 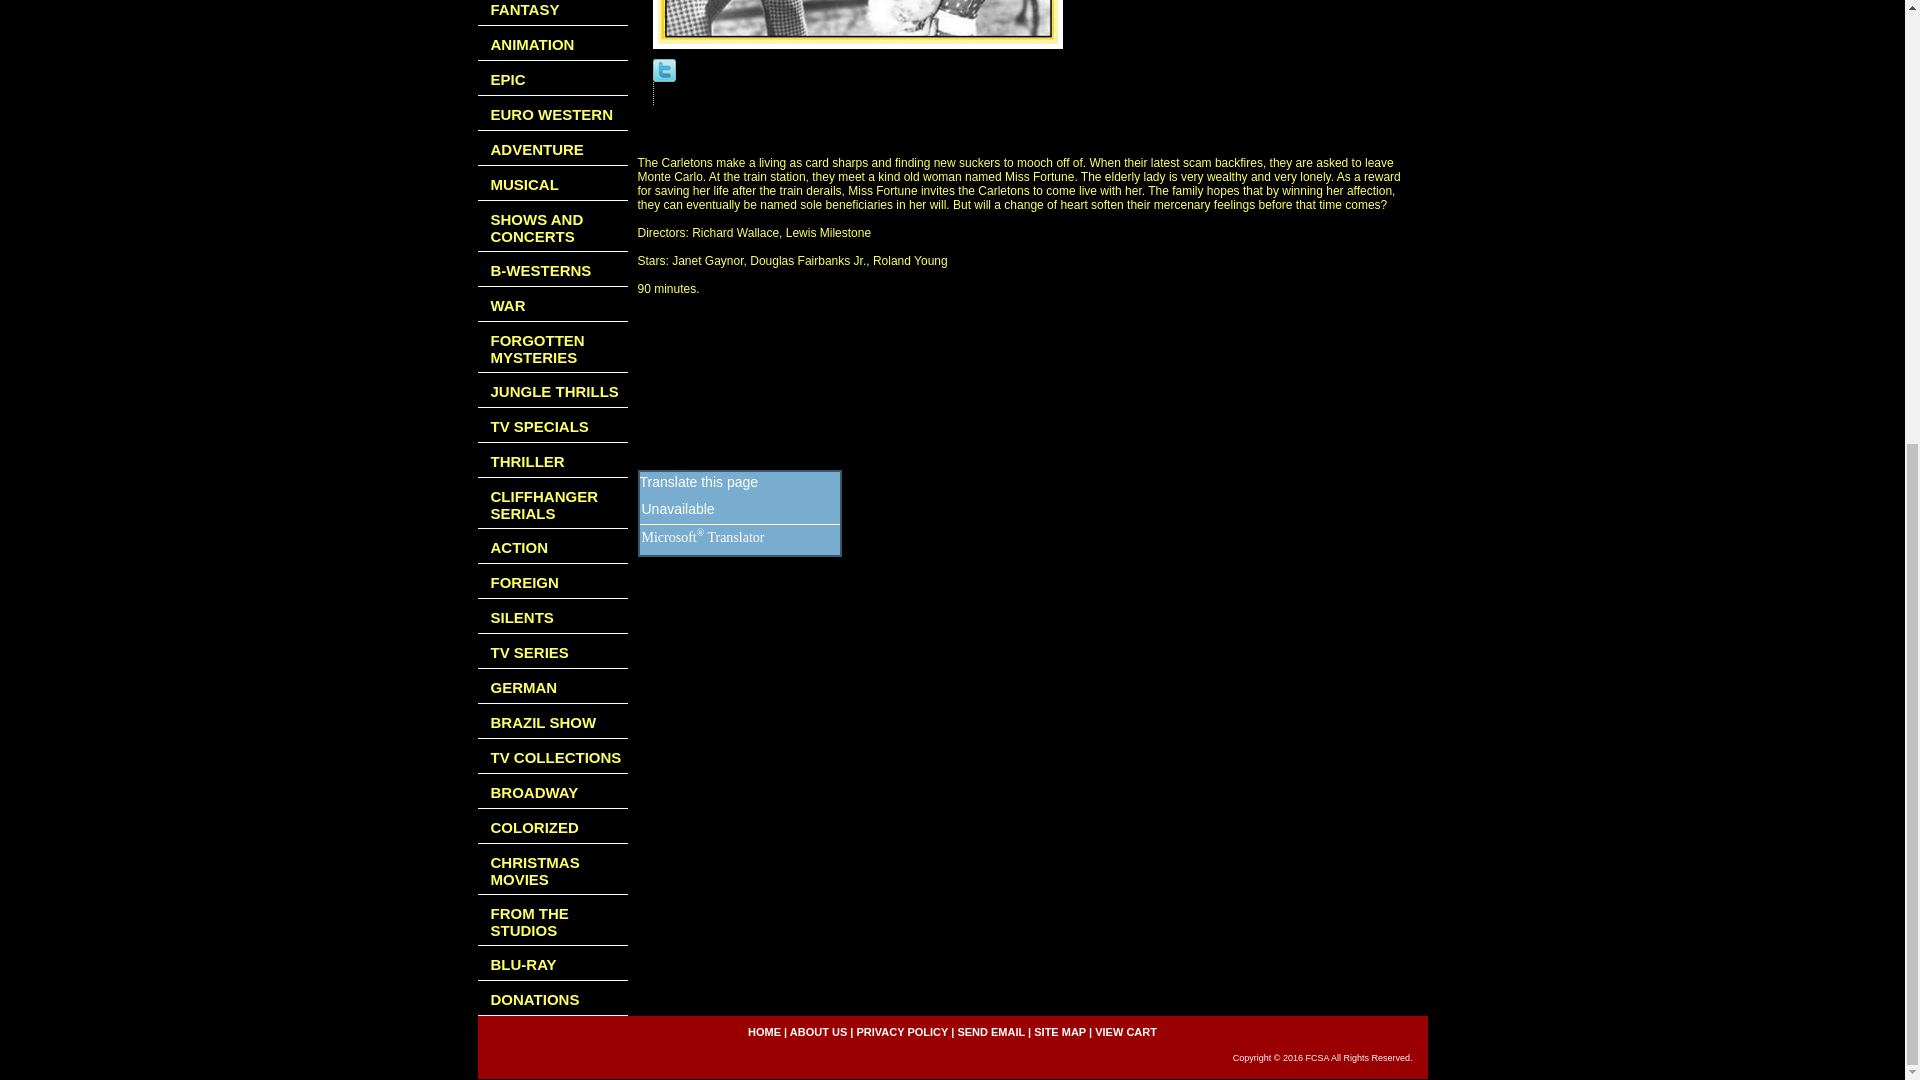 What do you see at coordinates (552, 504) in the screenshot?
I see `CLIFFHANGER SERIALS` at bounding box center [552, 504].